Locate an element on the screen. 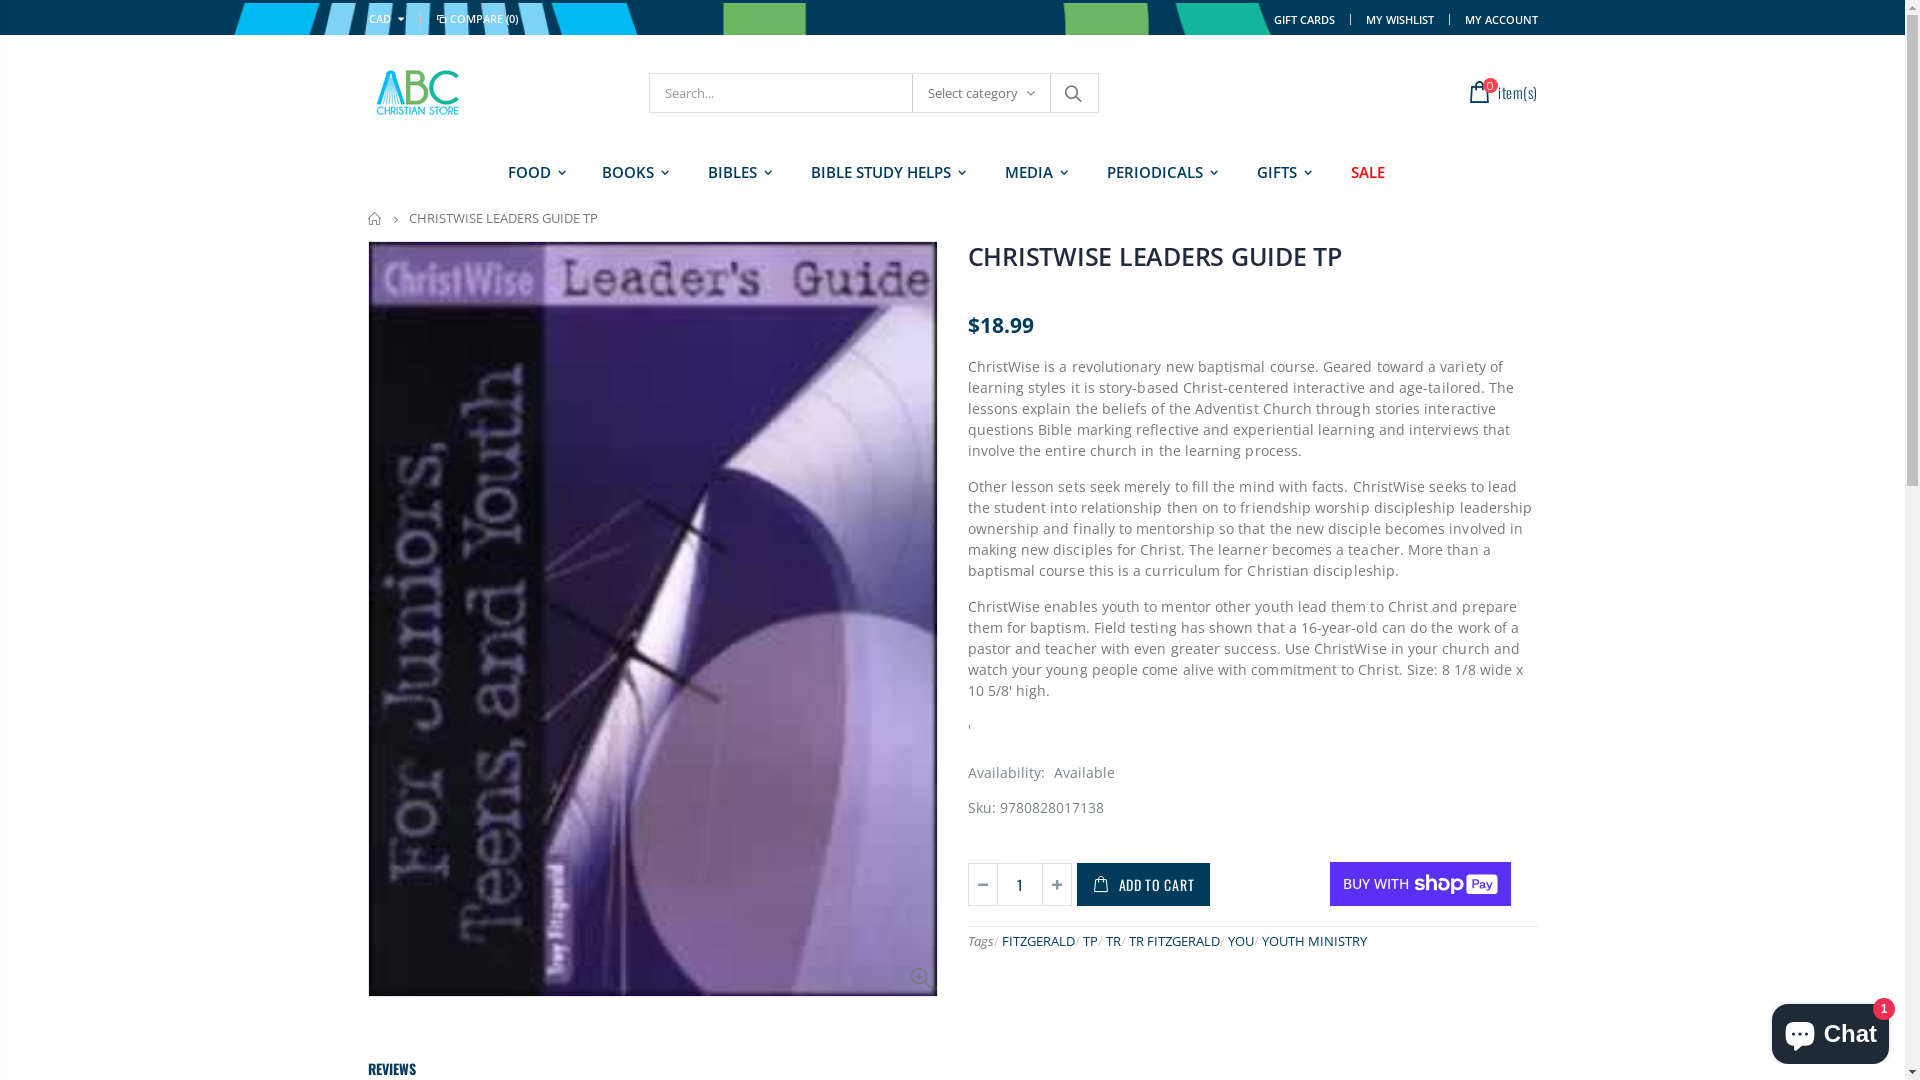  FOOD is located at coordinates (534, 172).